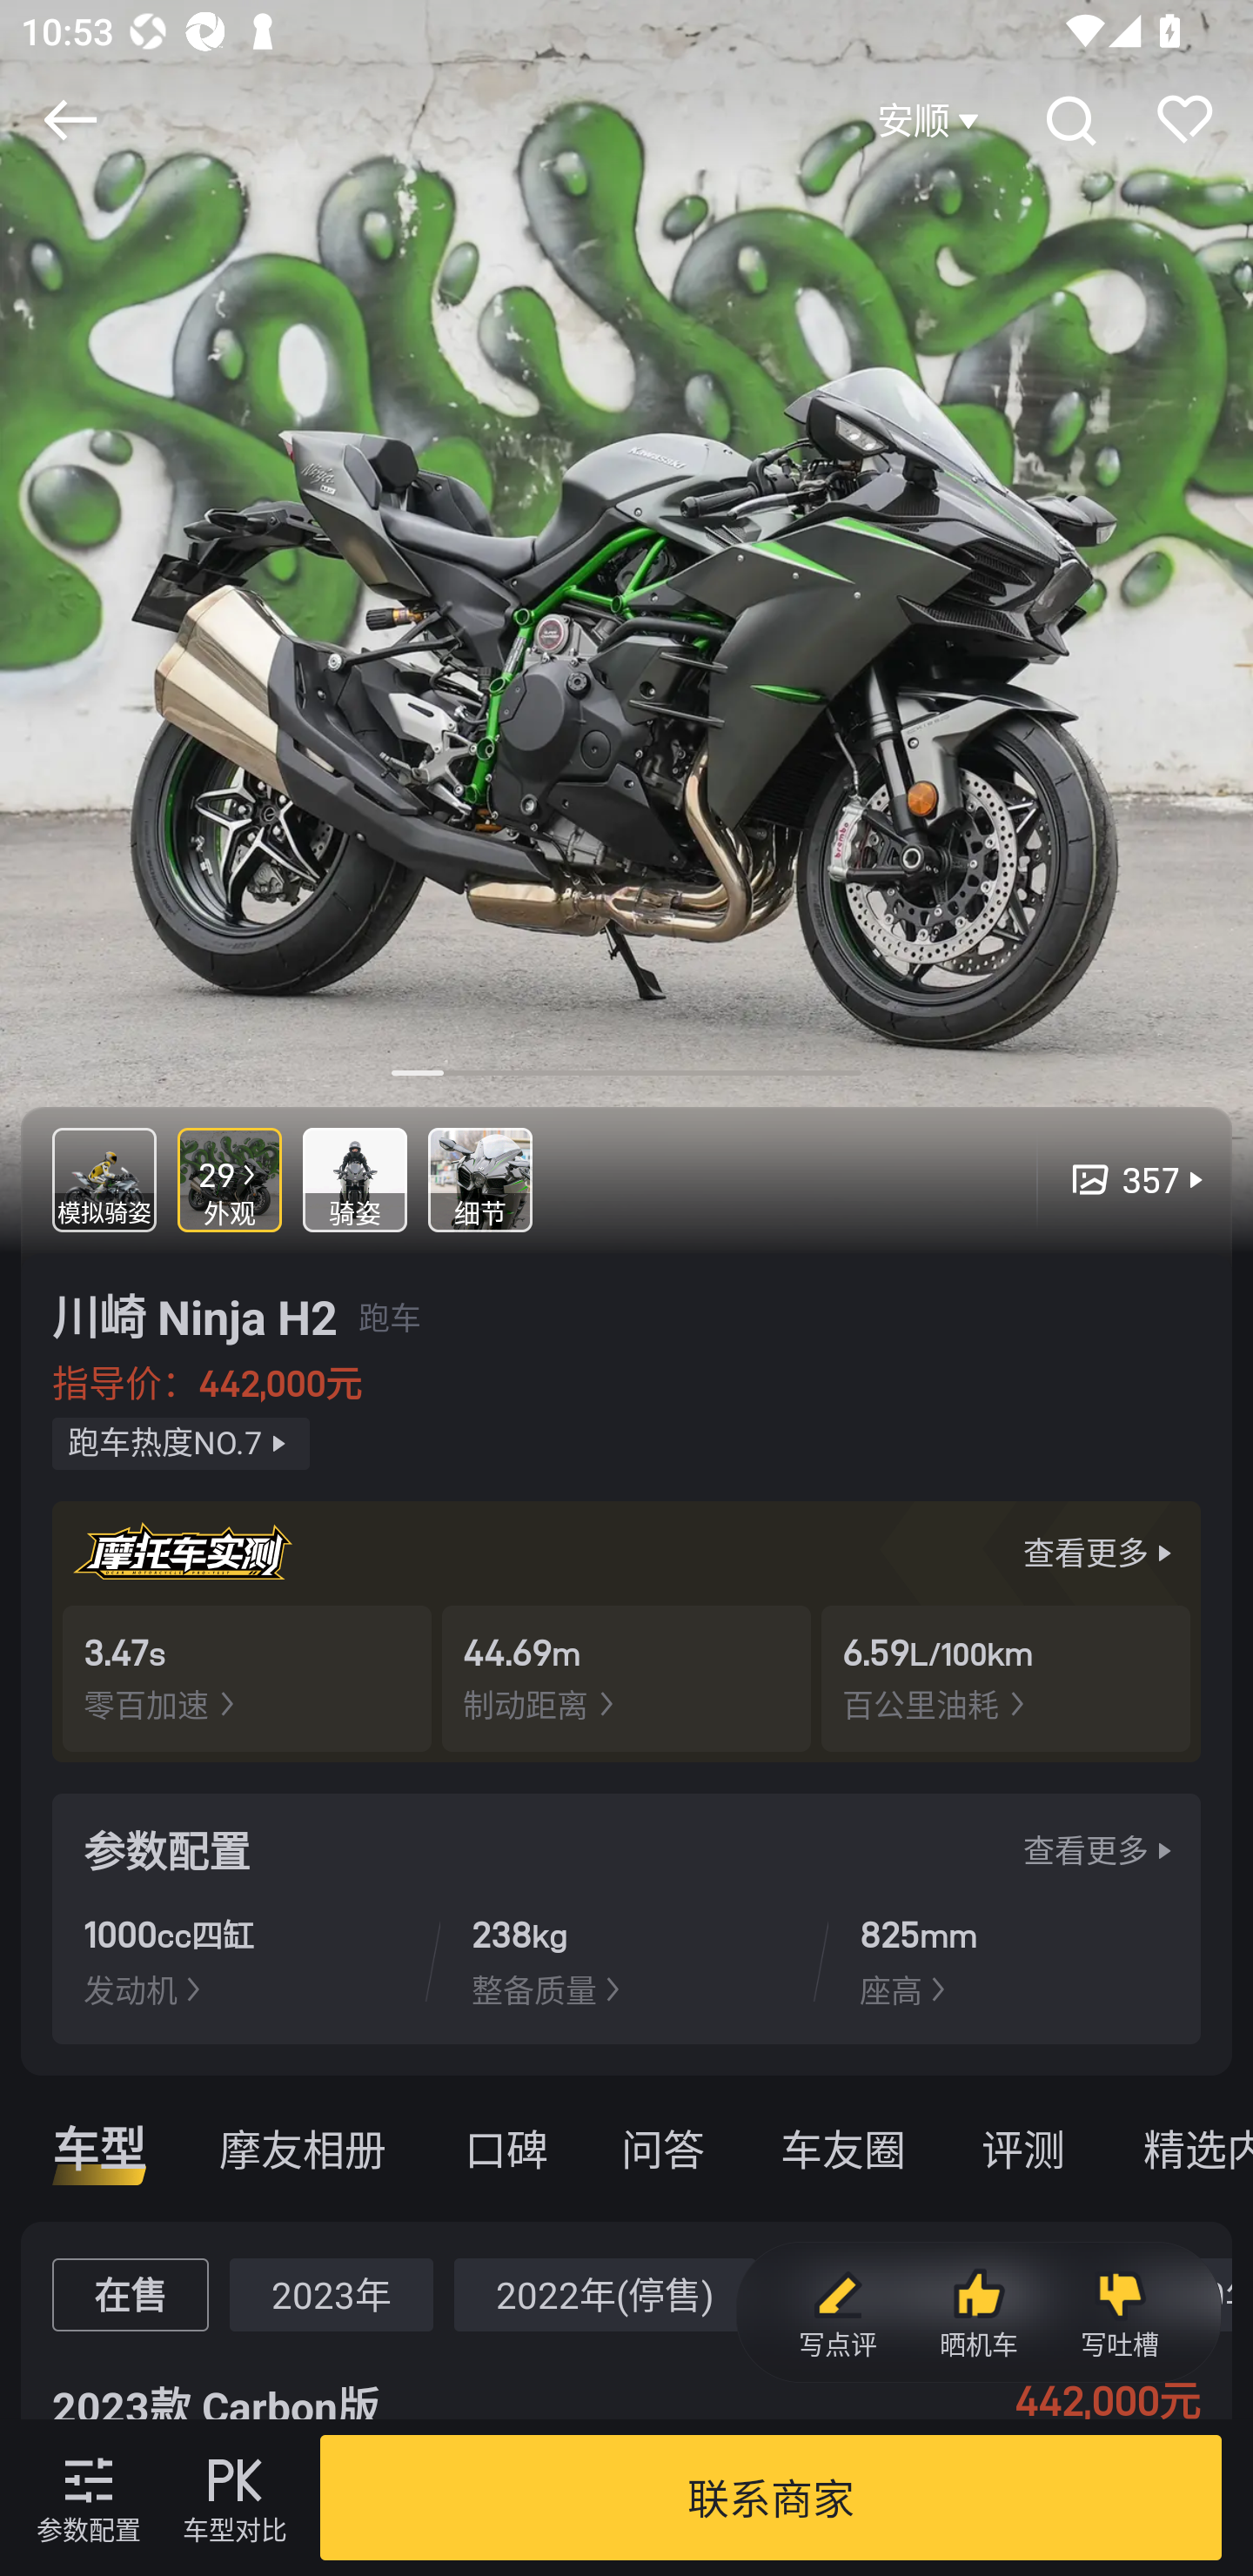  I want to click on 跑车热度NO.7 , so click(181, 1444).